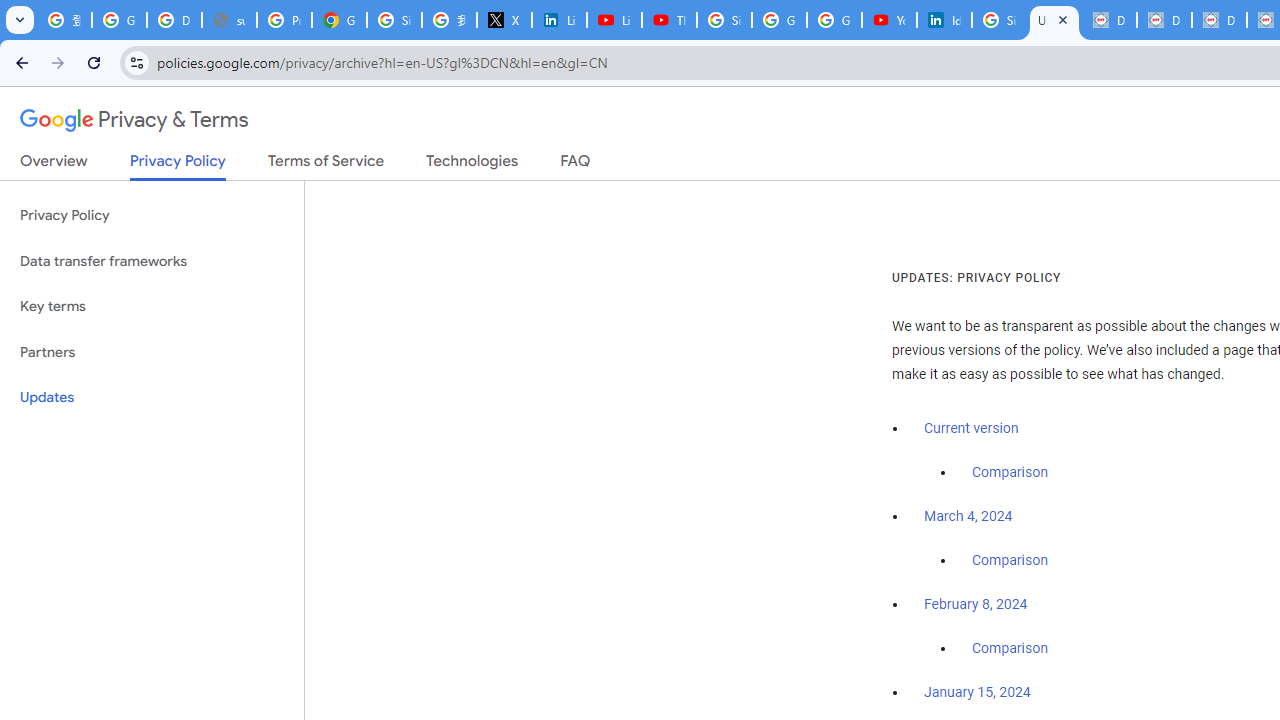 The height and width of the screenshot is (720, 1280). What do you see at coordinates (977, 693) in the screenshot?
I see `January 15, 2024` at bounding box center [977, 693].